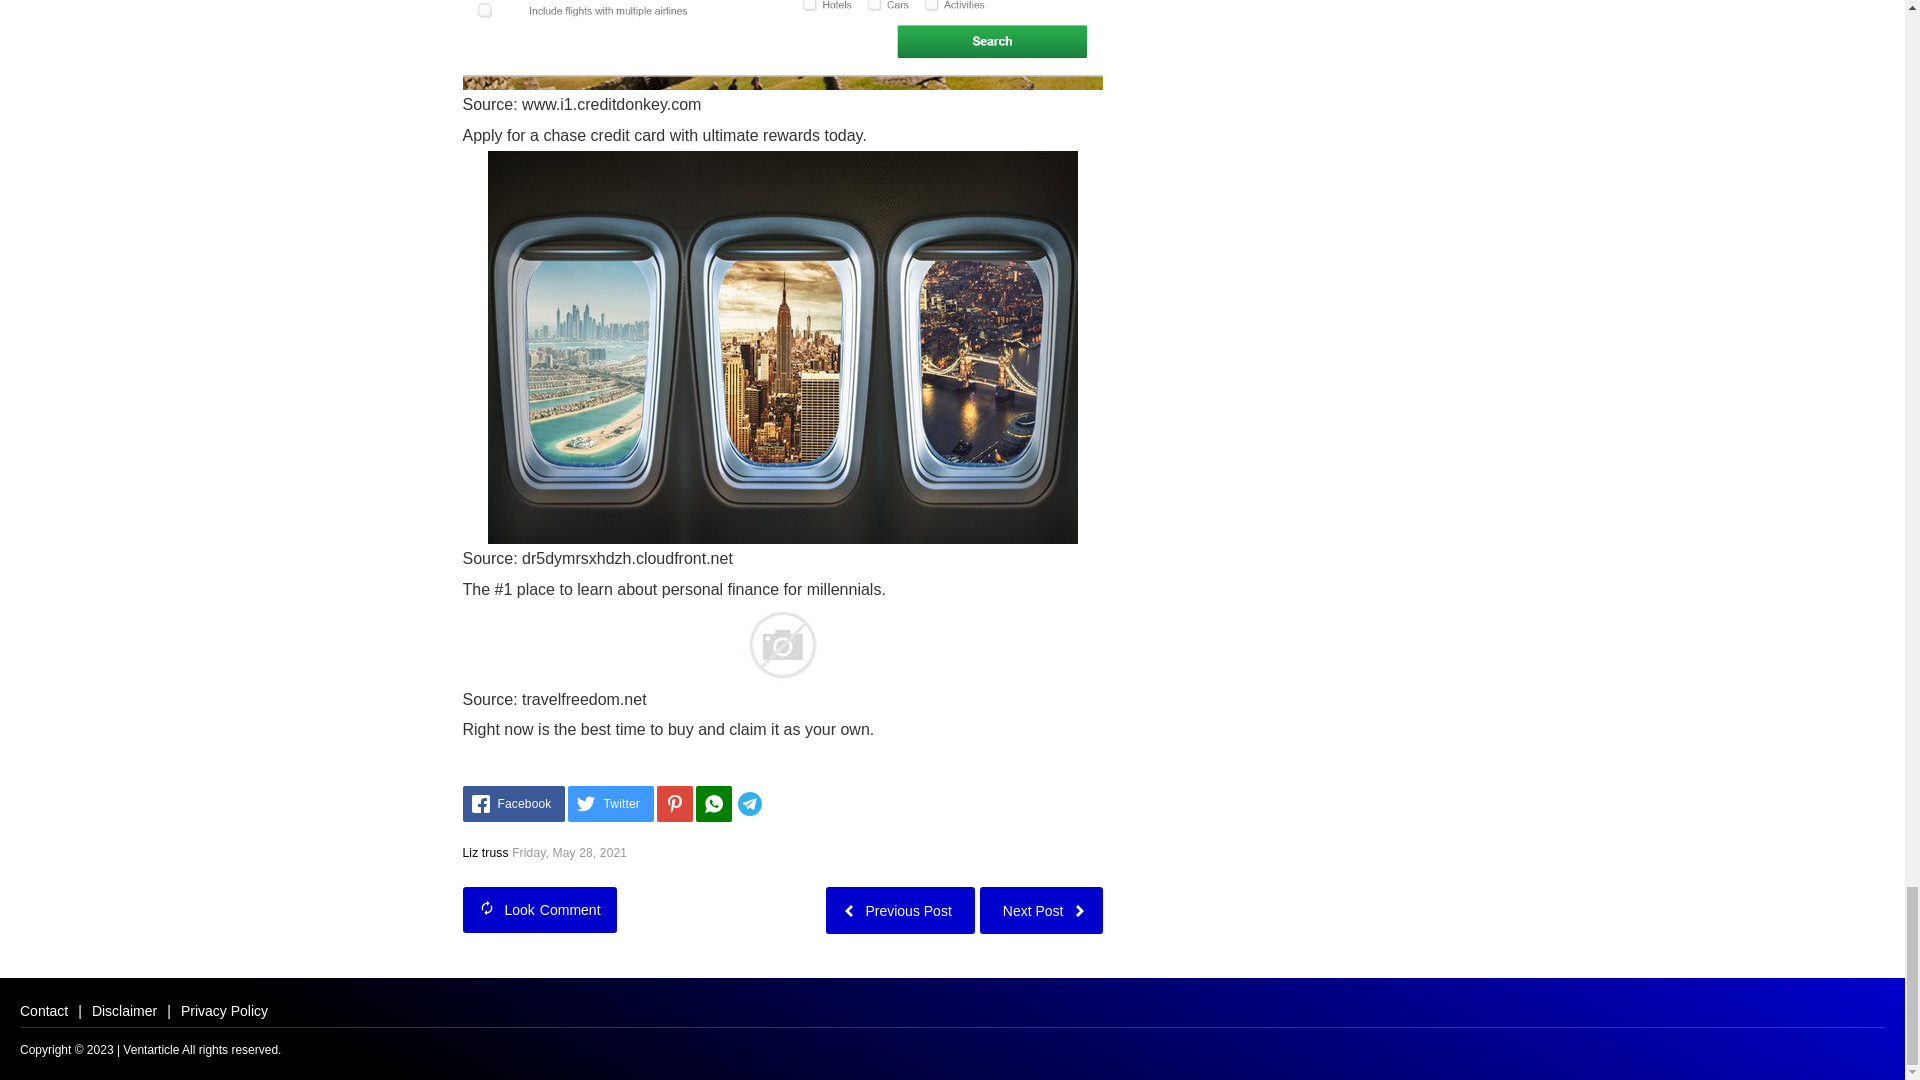 The image size is (1920, 1080). I want to click on Twitter, so click(610, 804).